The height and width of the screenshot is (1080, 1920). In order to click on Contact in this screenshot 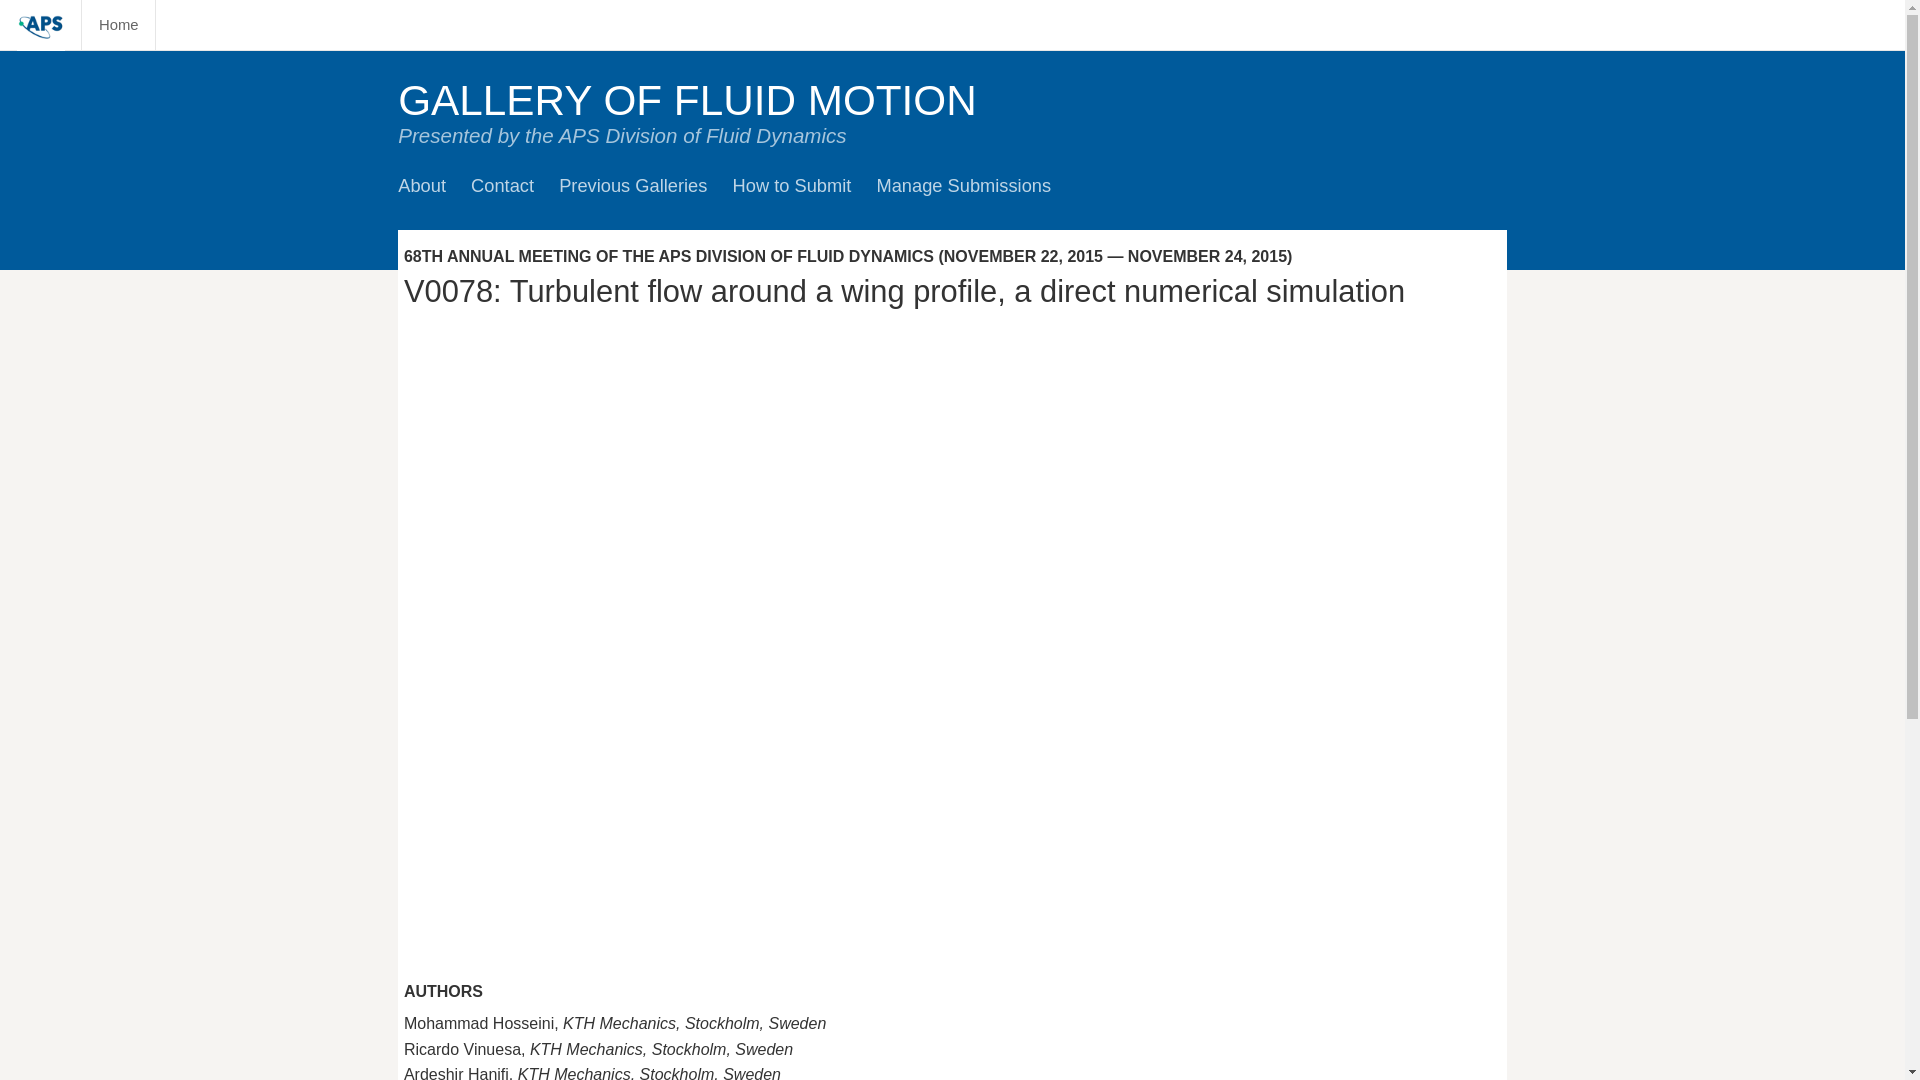, I will do `click(502, 184)`.